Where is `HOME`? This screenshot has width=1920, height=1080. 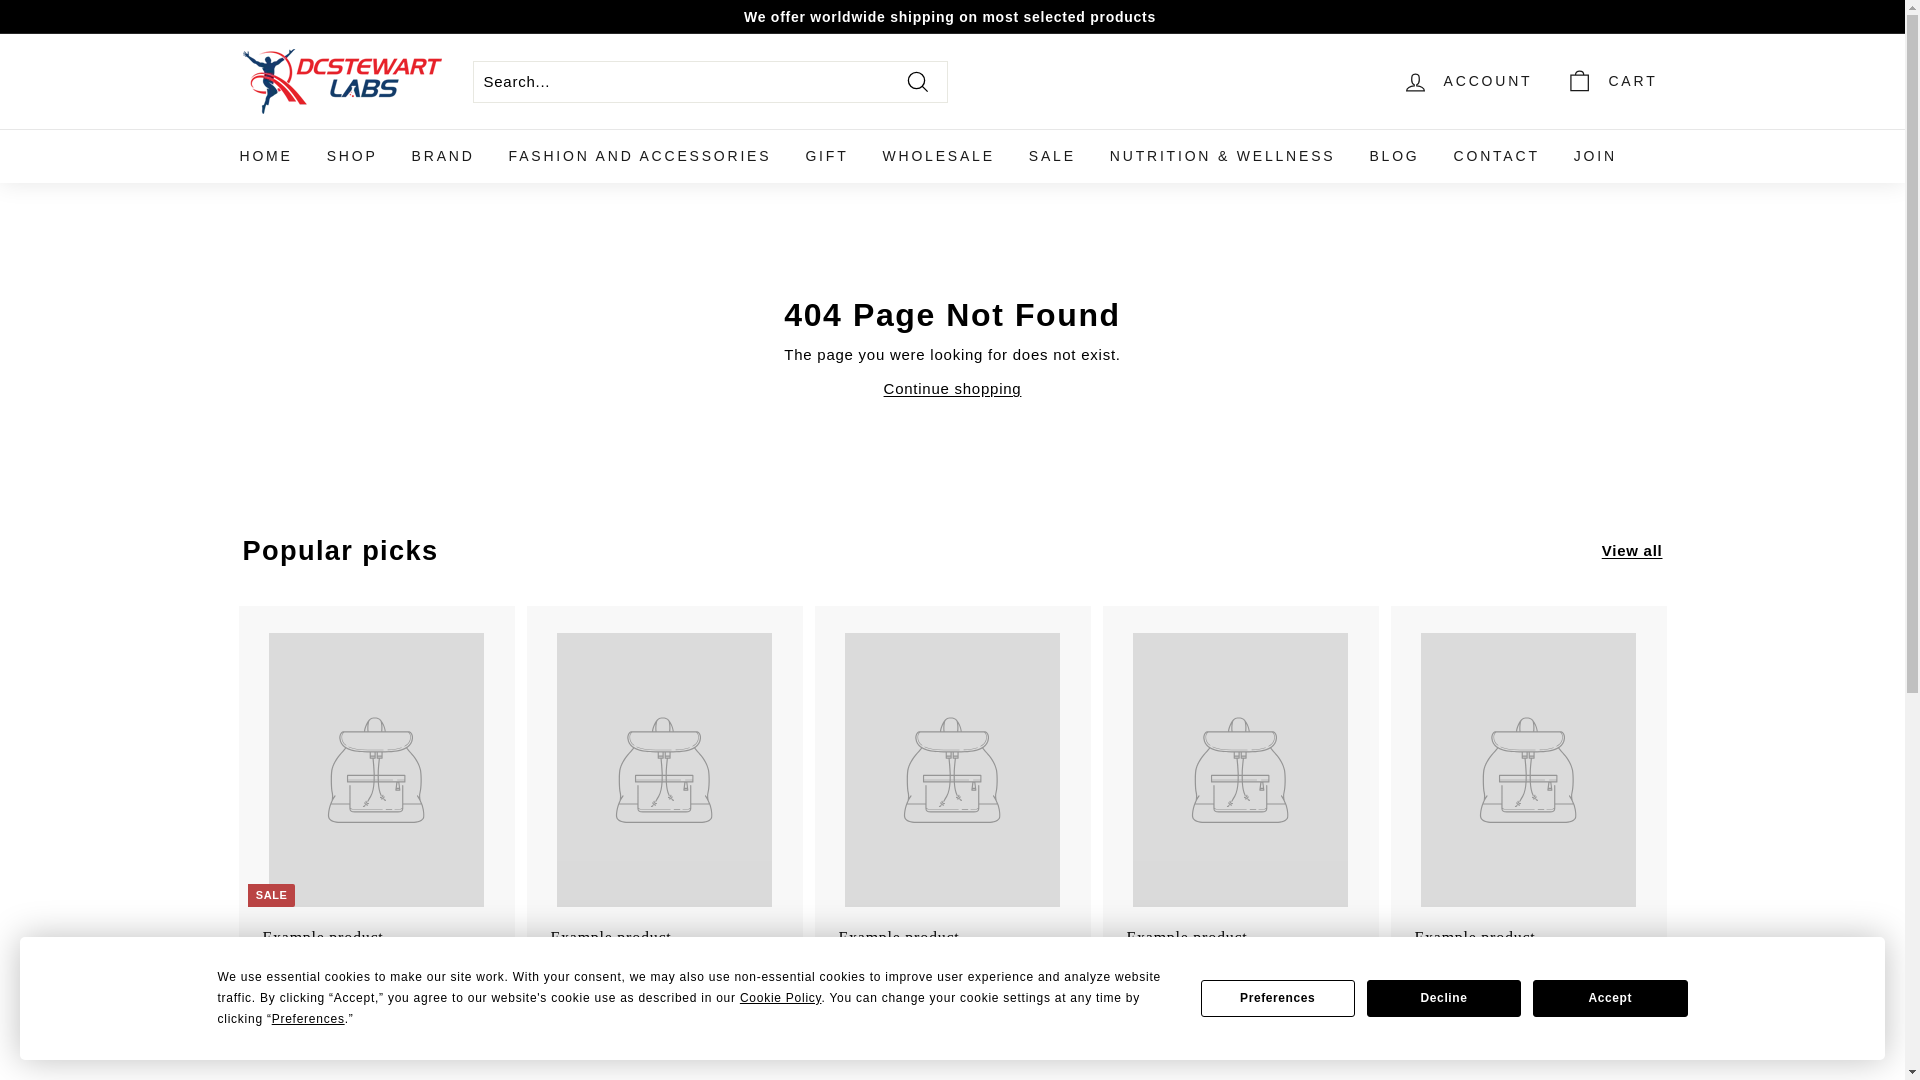 HOME is located at coordinates (266, 155).